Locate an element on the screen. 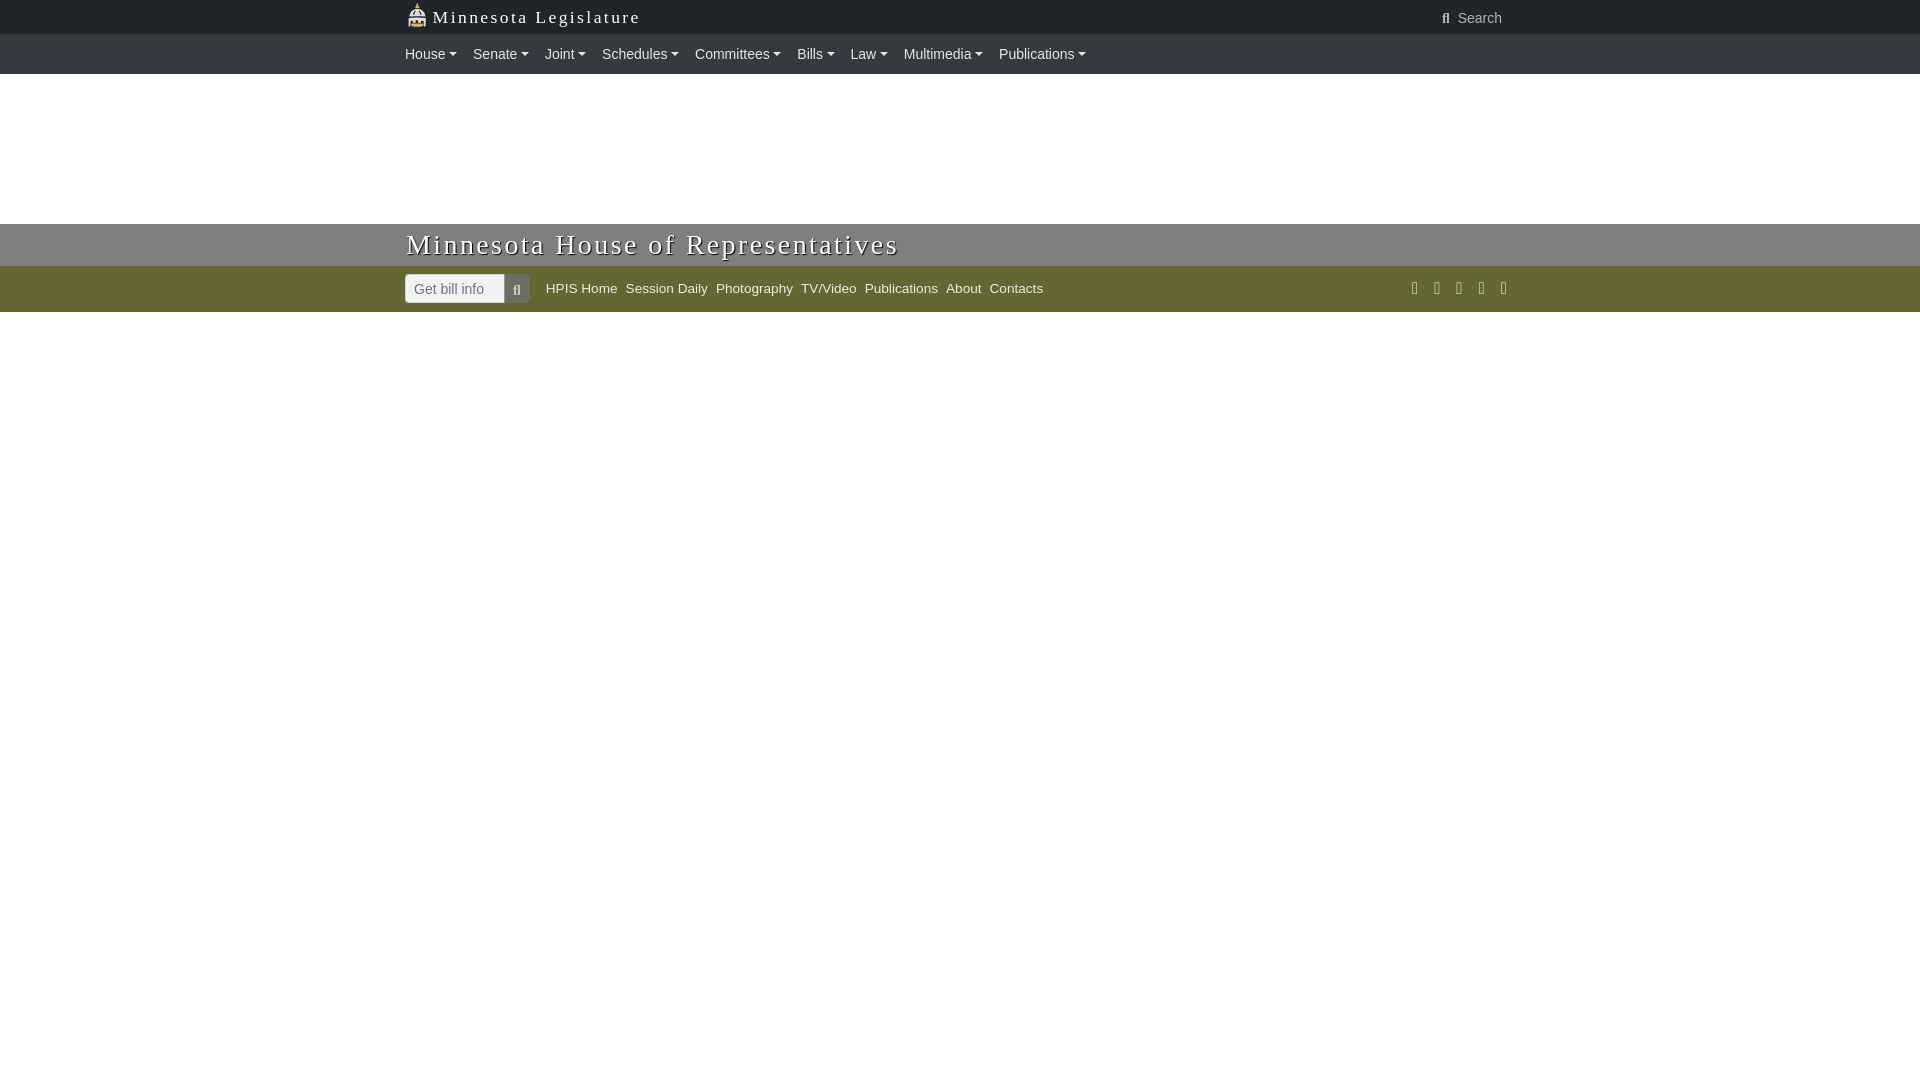  House is located at coordinates (434, 54).